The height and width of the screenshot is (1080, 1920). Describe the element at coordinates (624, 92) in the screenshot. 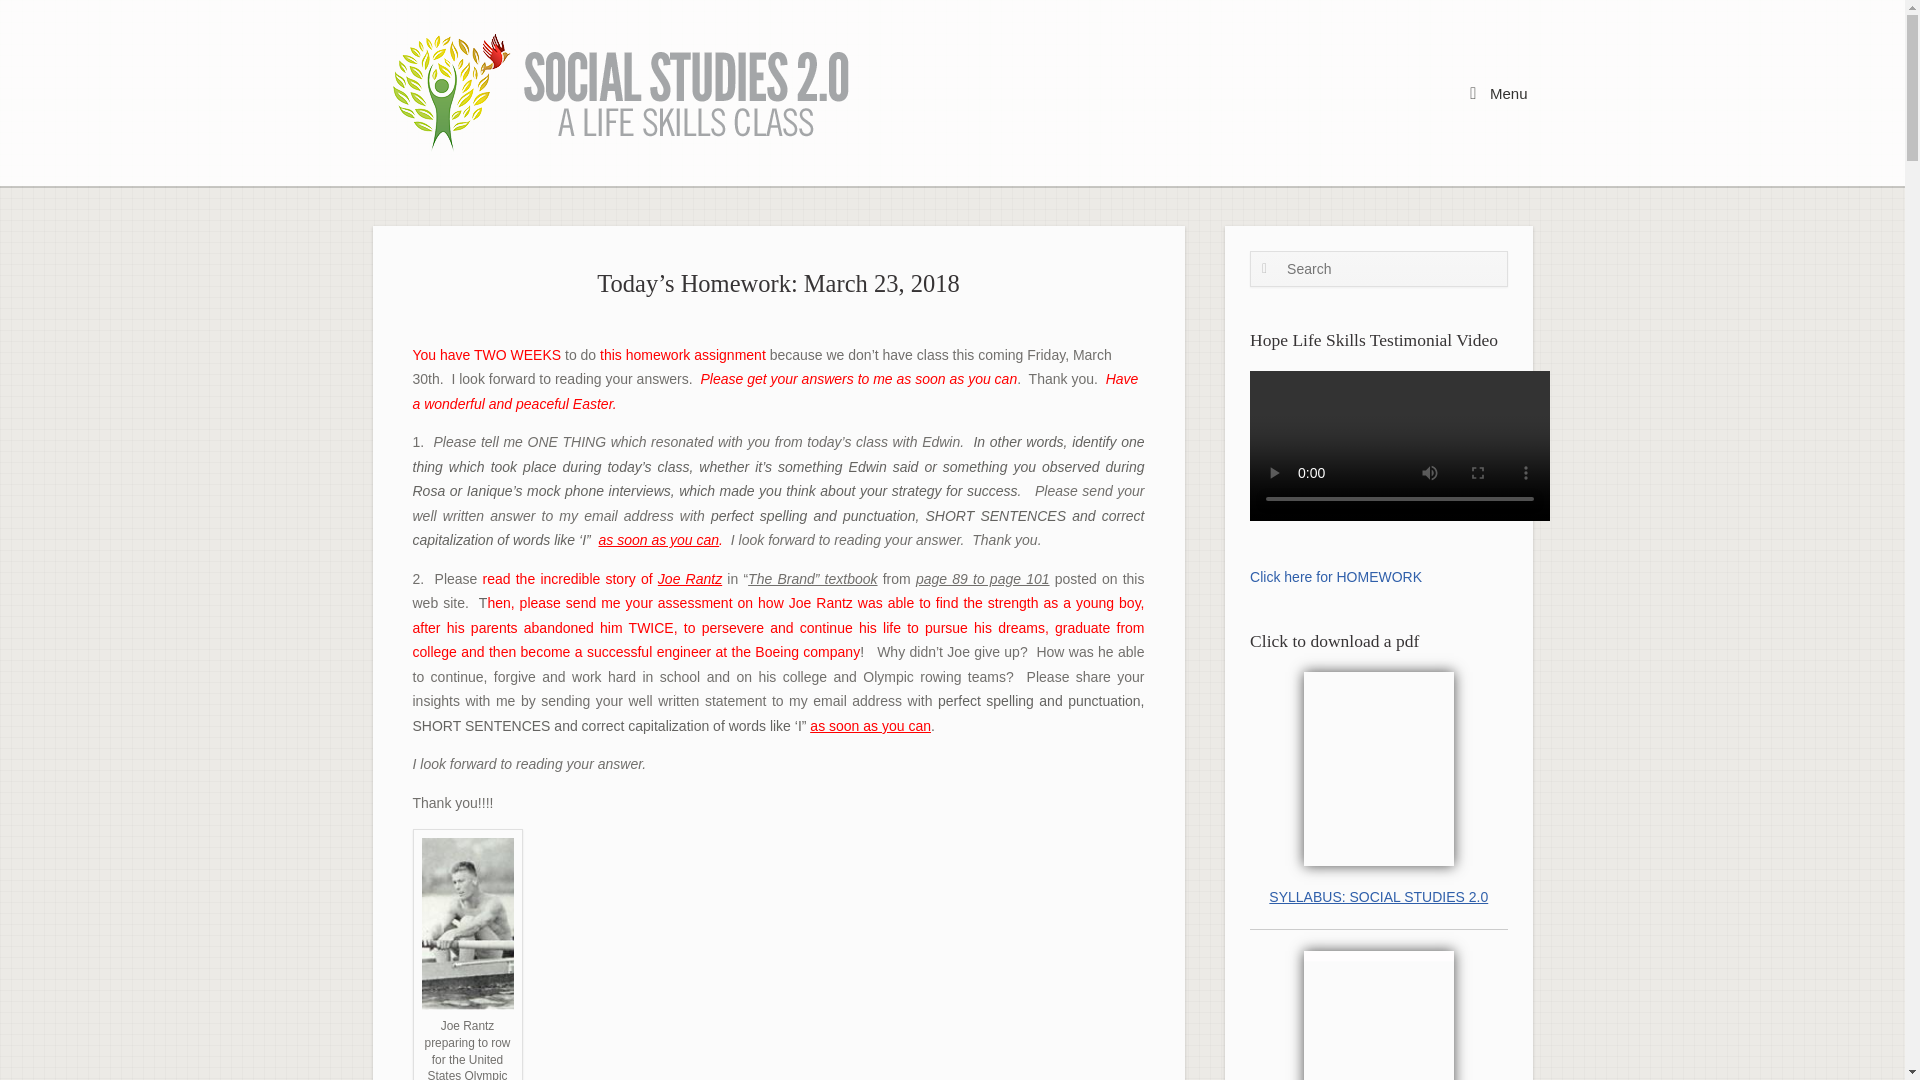

I see `Hope Life Skills` at that location.